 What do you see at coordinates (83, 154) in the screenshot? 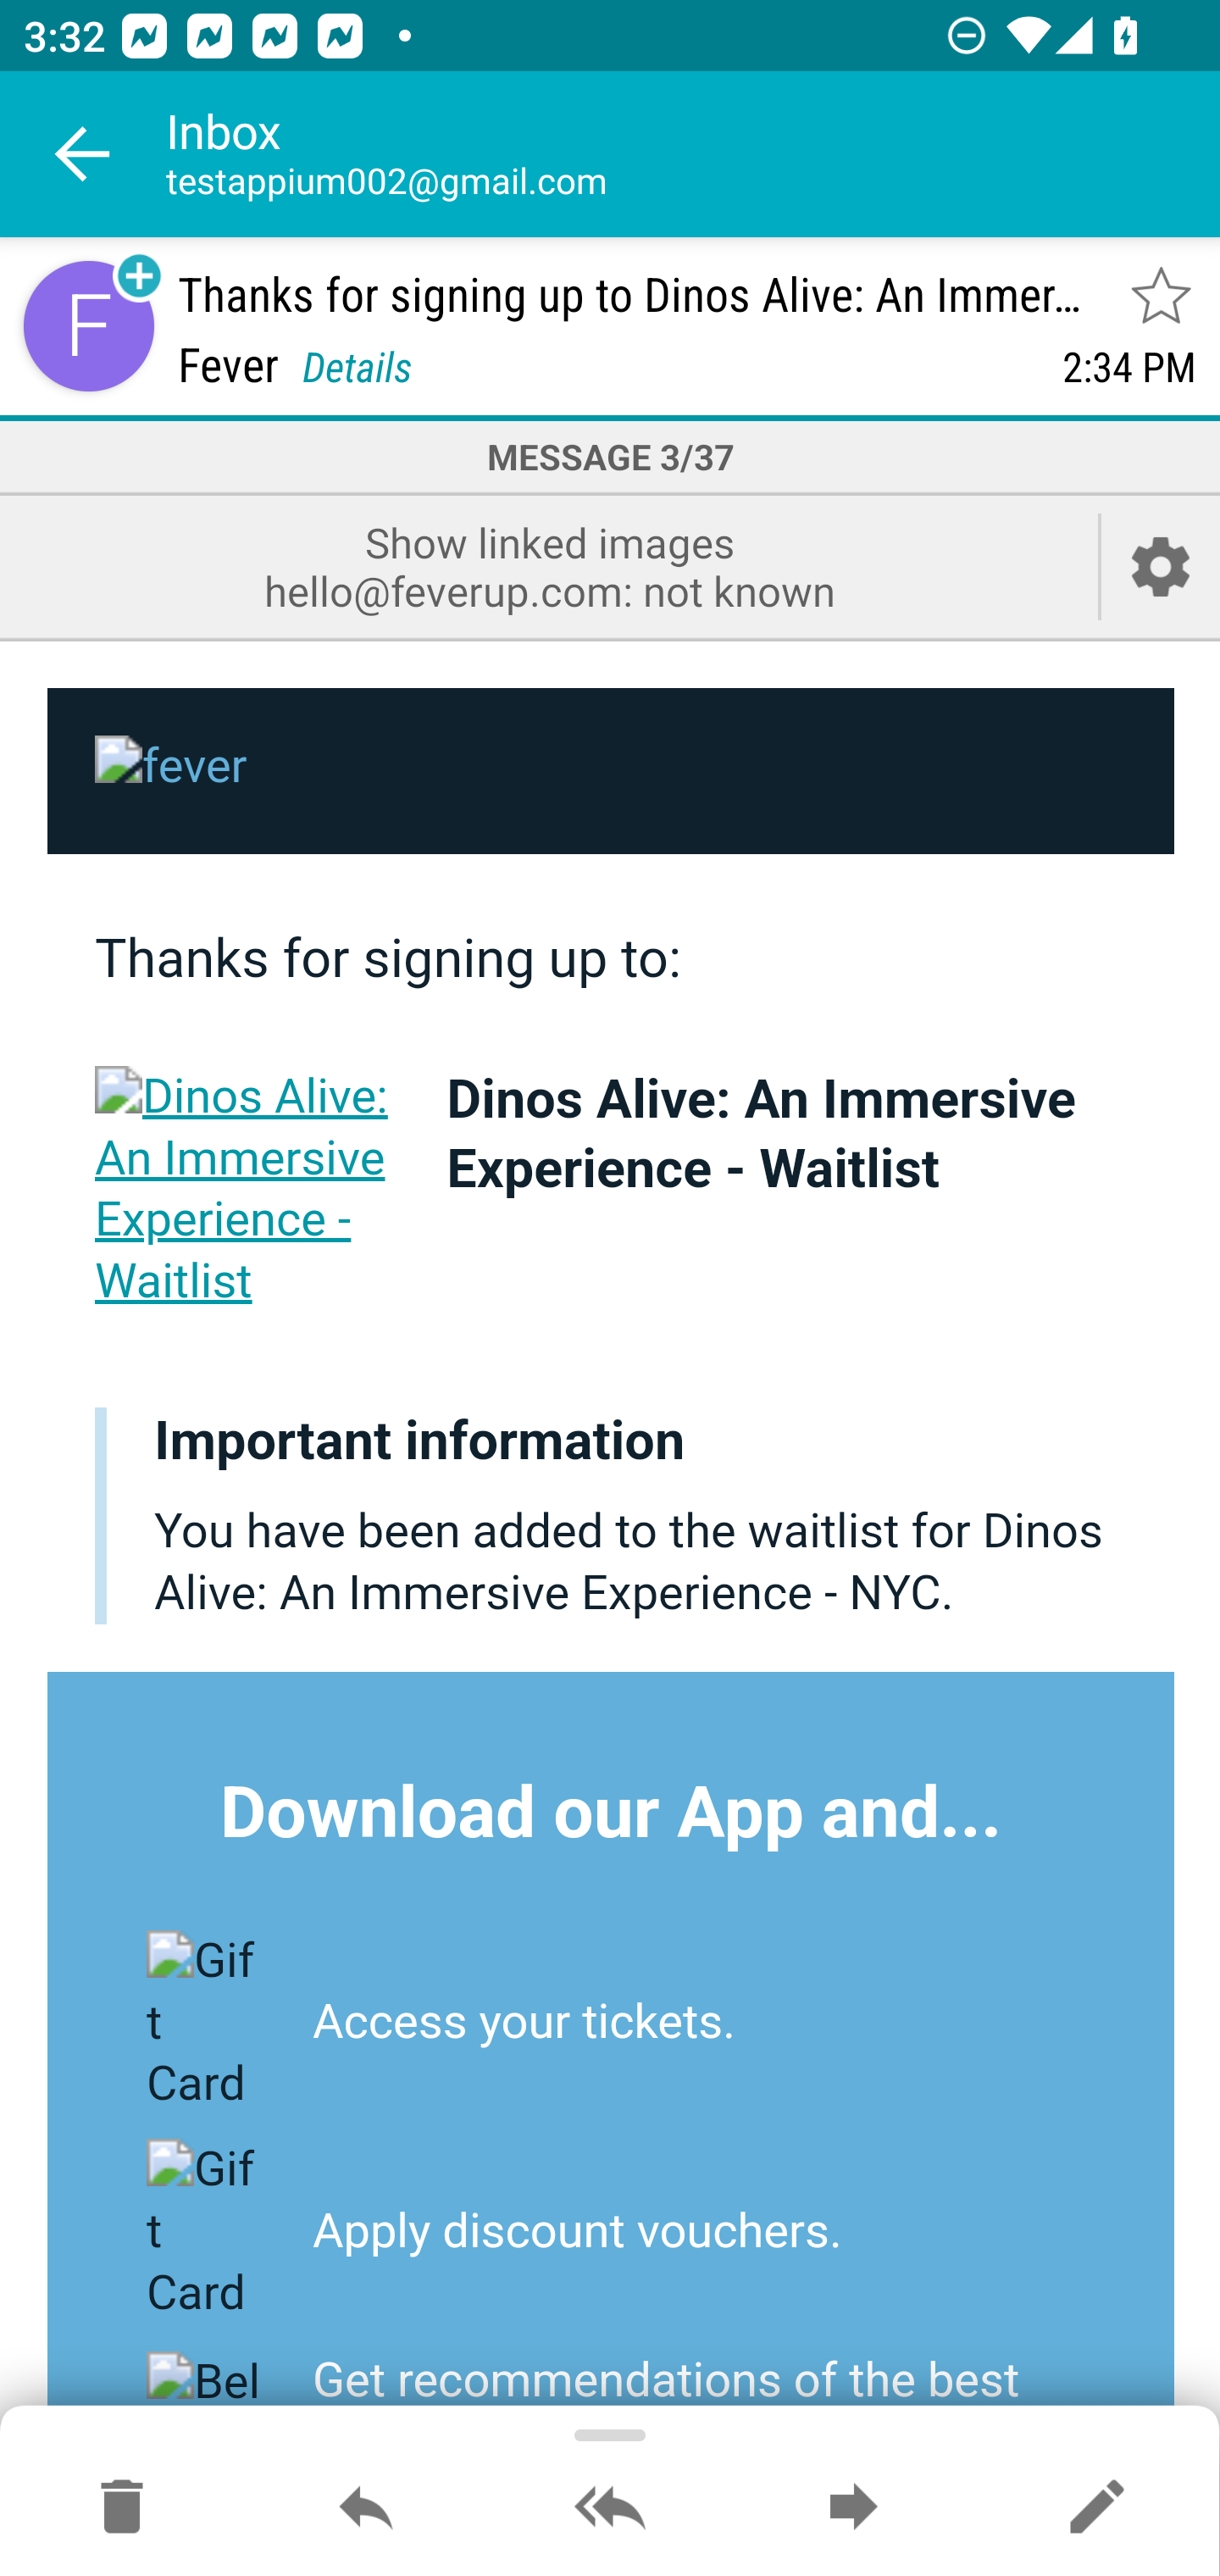
I see `Navigate up` at bounding box center [83, 154].